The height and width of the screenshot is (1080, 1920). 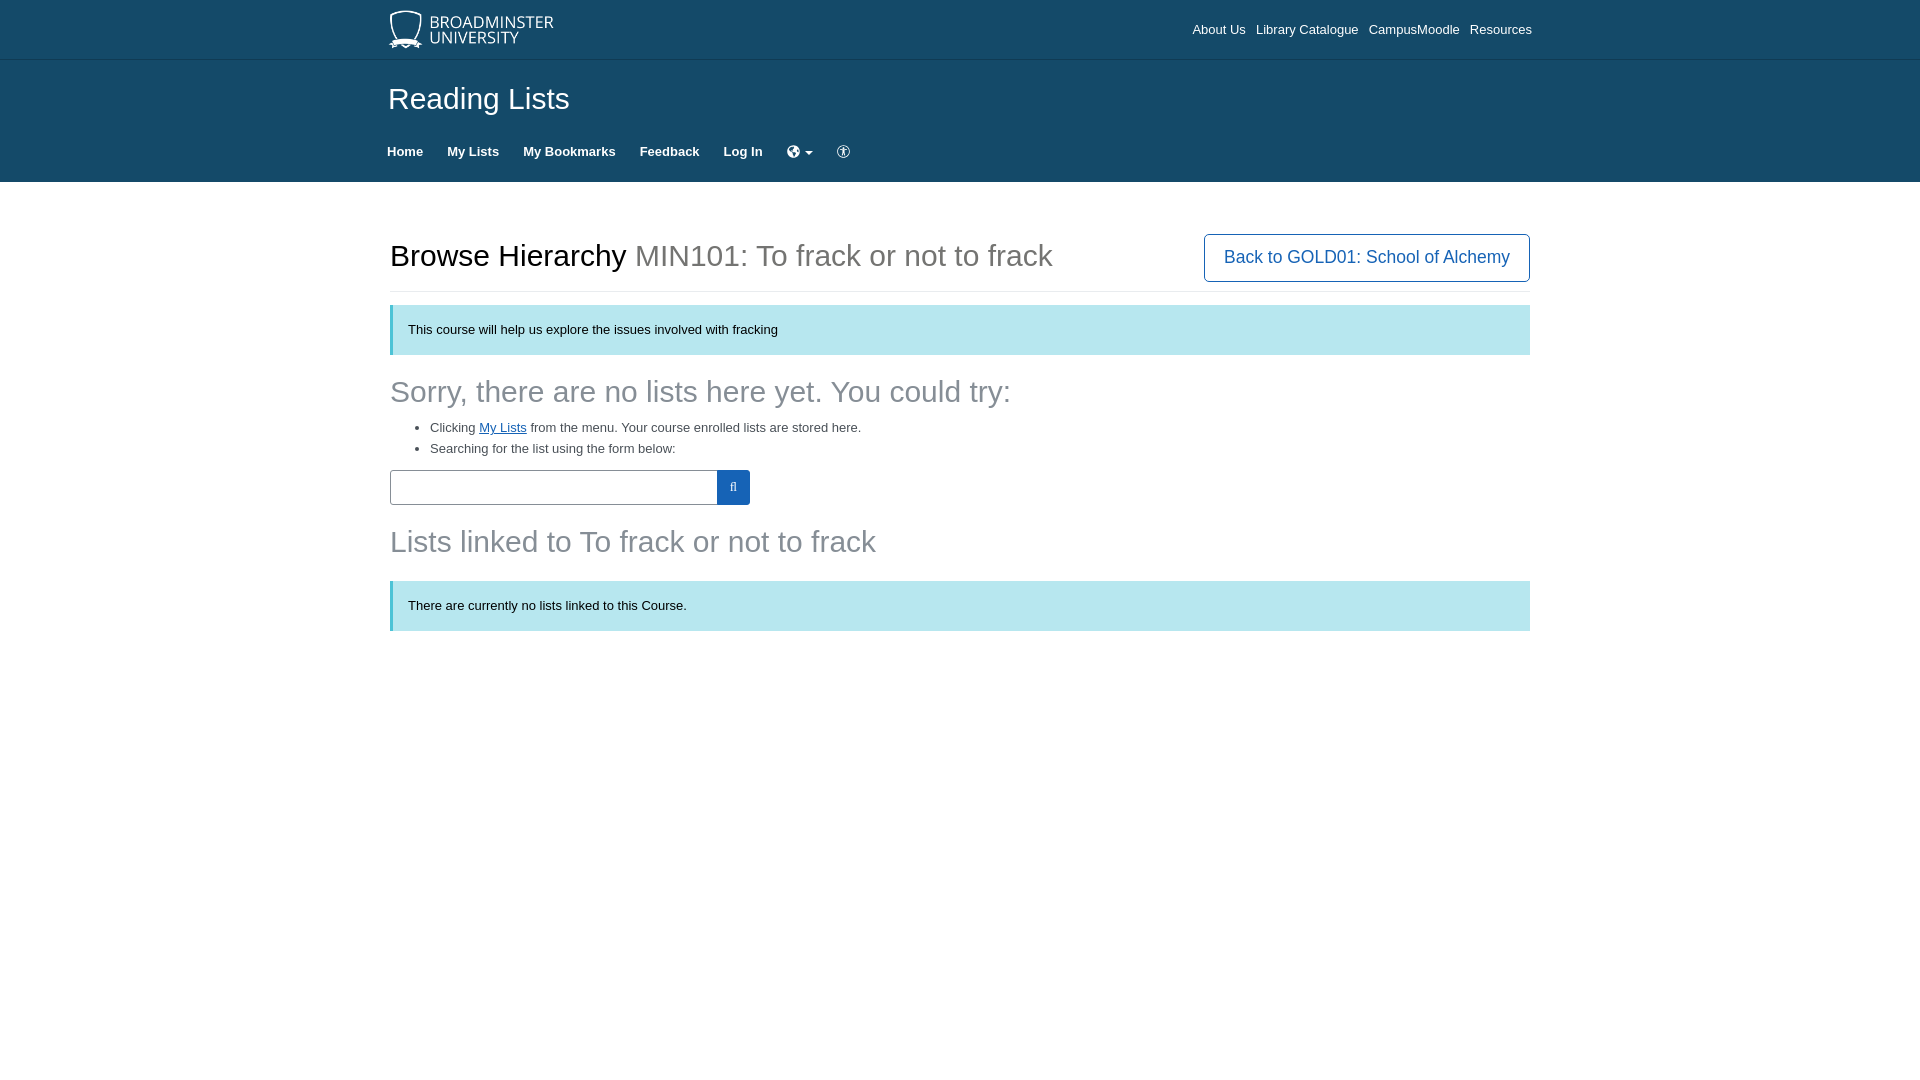 I want to click on Home, so click(x=404, y=152).